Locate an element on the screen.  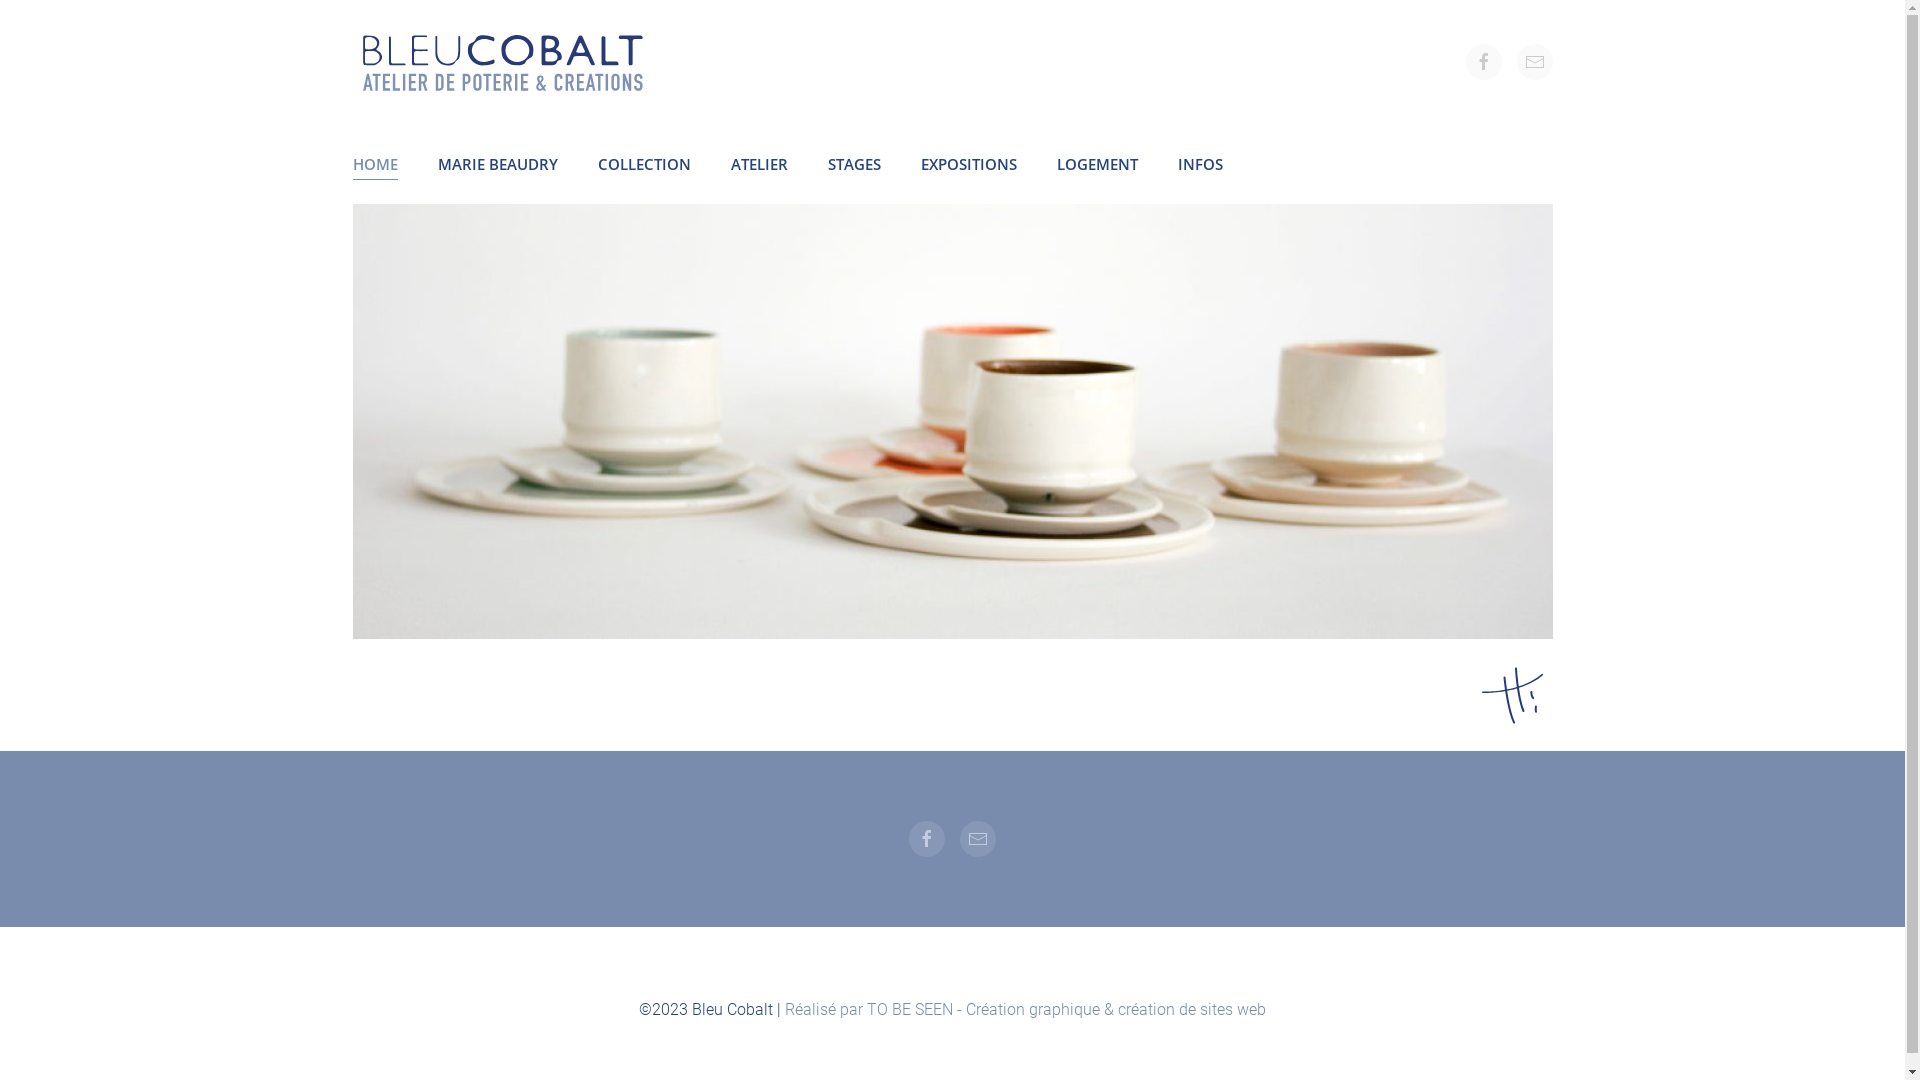
EXPOSITIONS is located at coordinates (968, 164).